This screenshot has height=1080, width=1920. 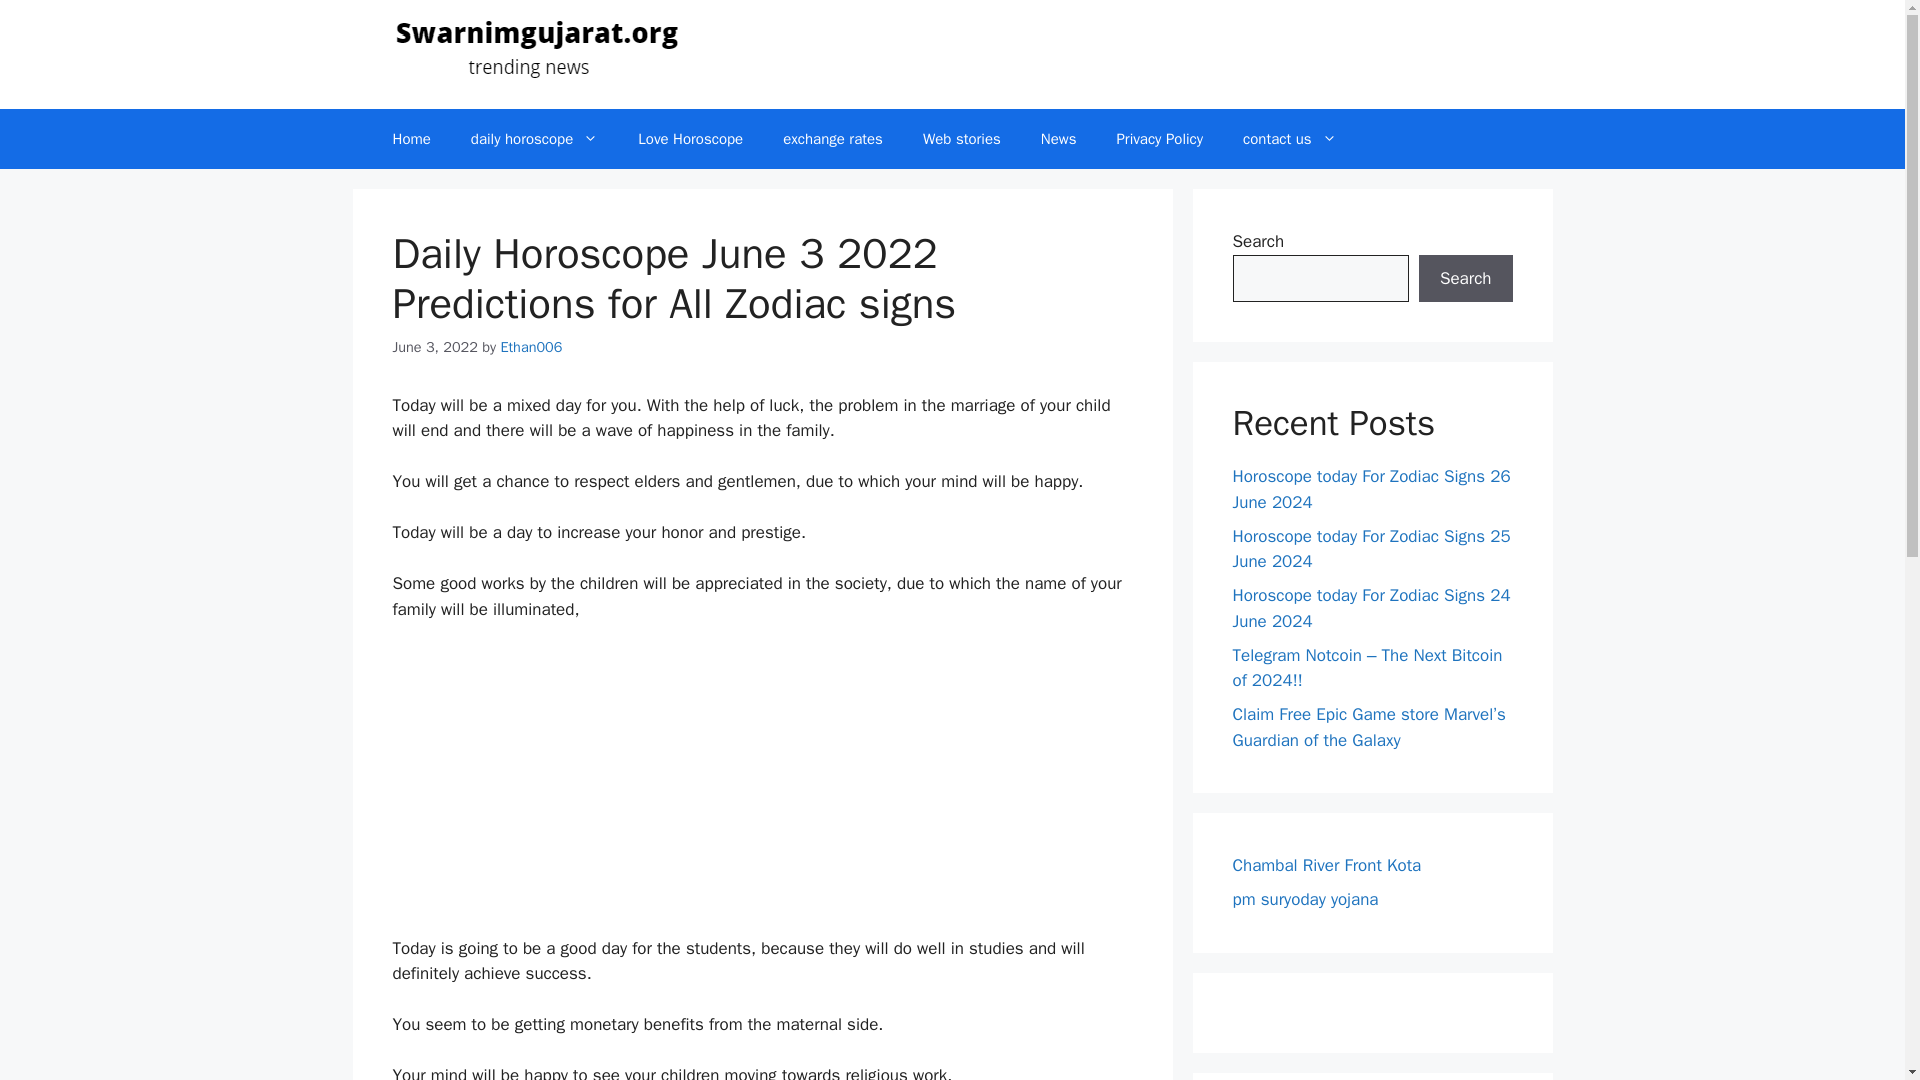 I want to click on Horoscope today For Zodiac Signs 26 June 2024, so click(x=1370, y=489).